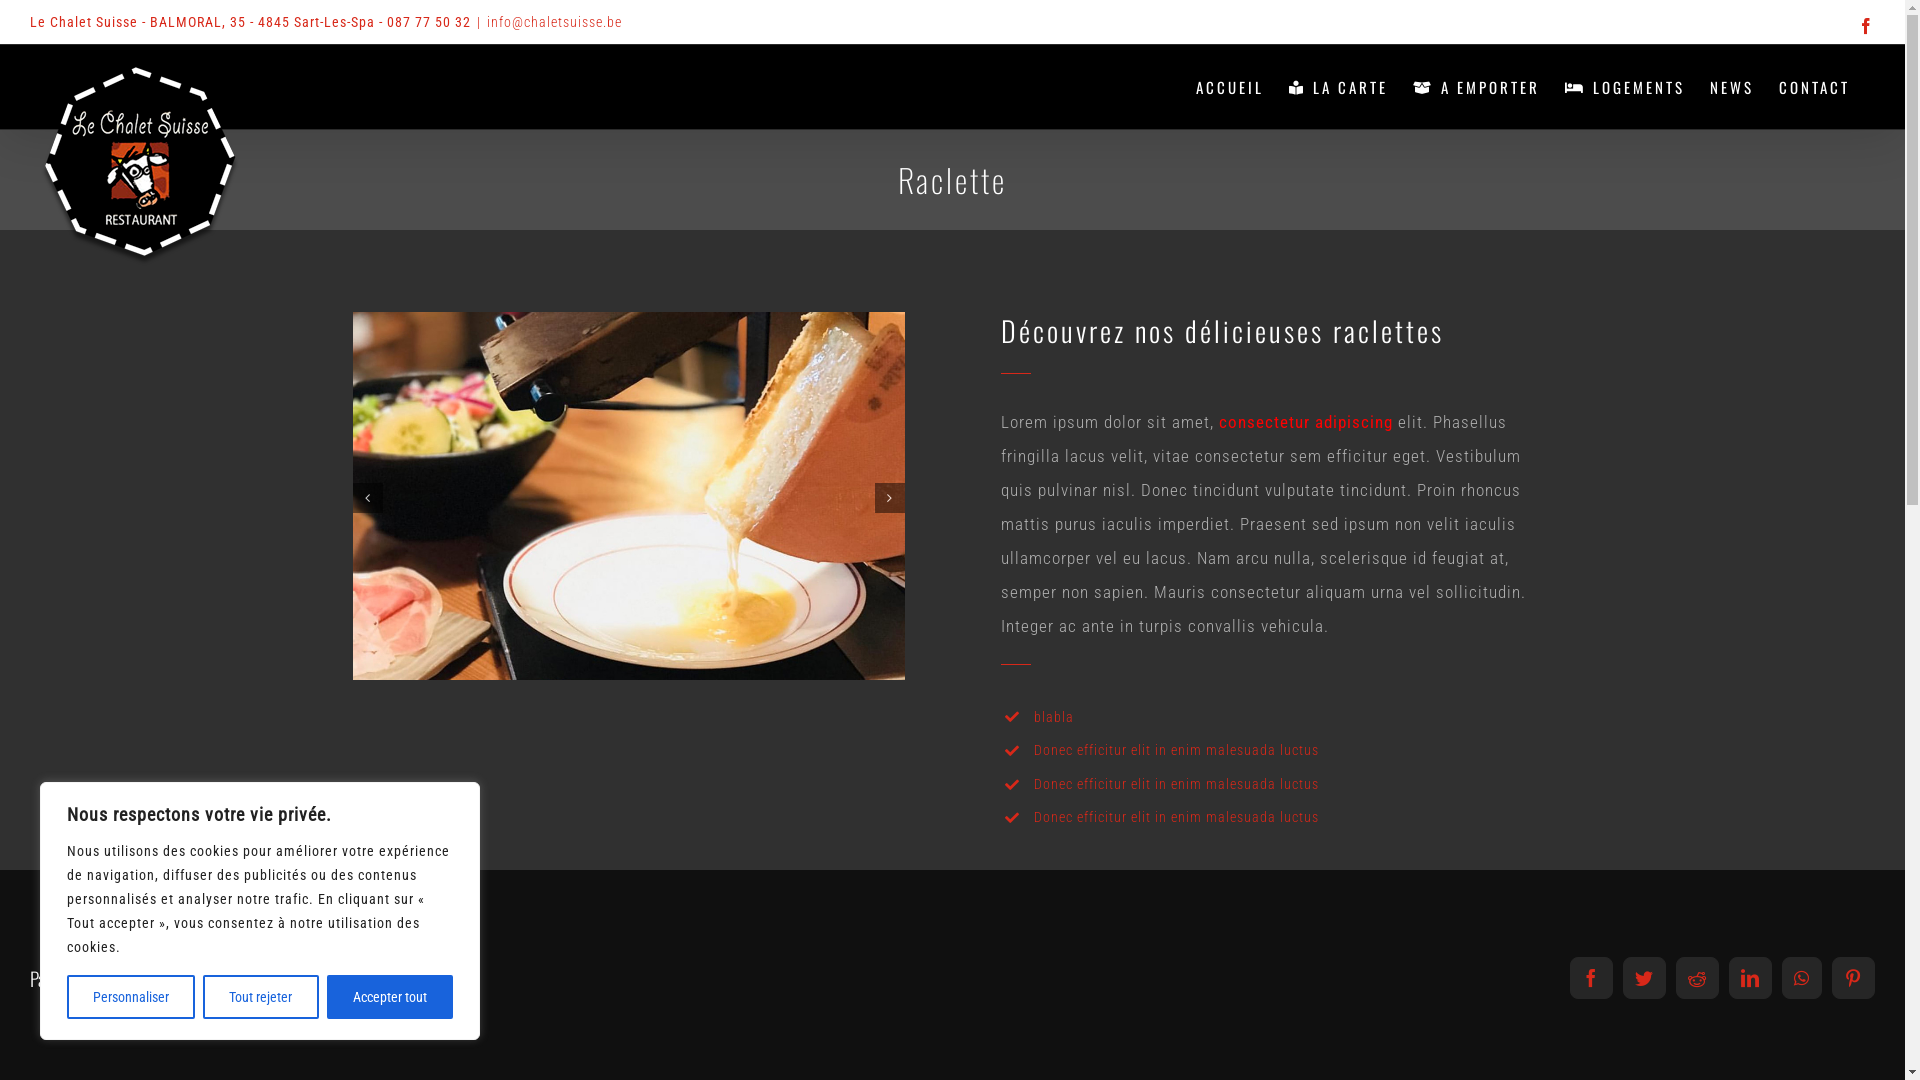 The image size is (1920, 1080). Describe the element at coordinates (390, 997) in the screenshot. I see `Accepter tout` at that location.